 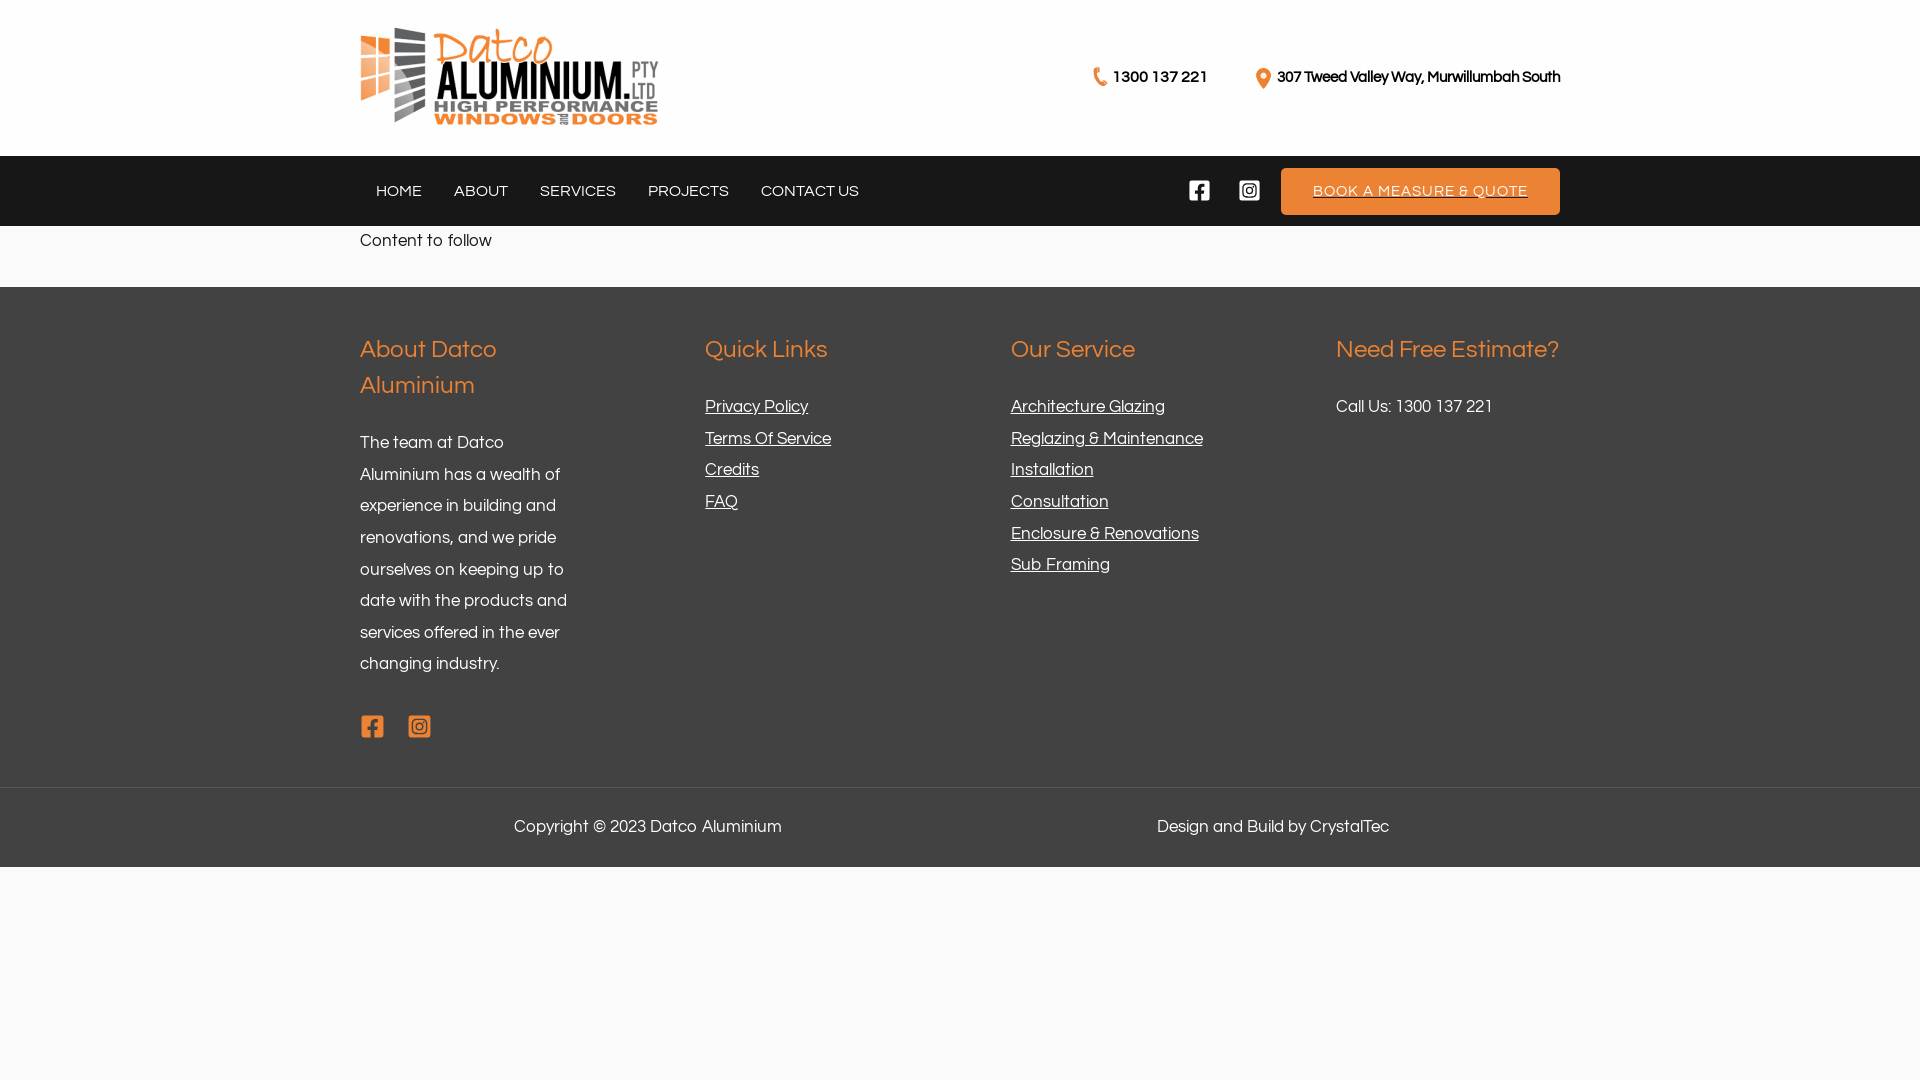 What do you see at coordinates (756, 407) in the screenshot?
I see `Privacy Policy` at bounding box center [756, 407].